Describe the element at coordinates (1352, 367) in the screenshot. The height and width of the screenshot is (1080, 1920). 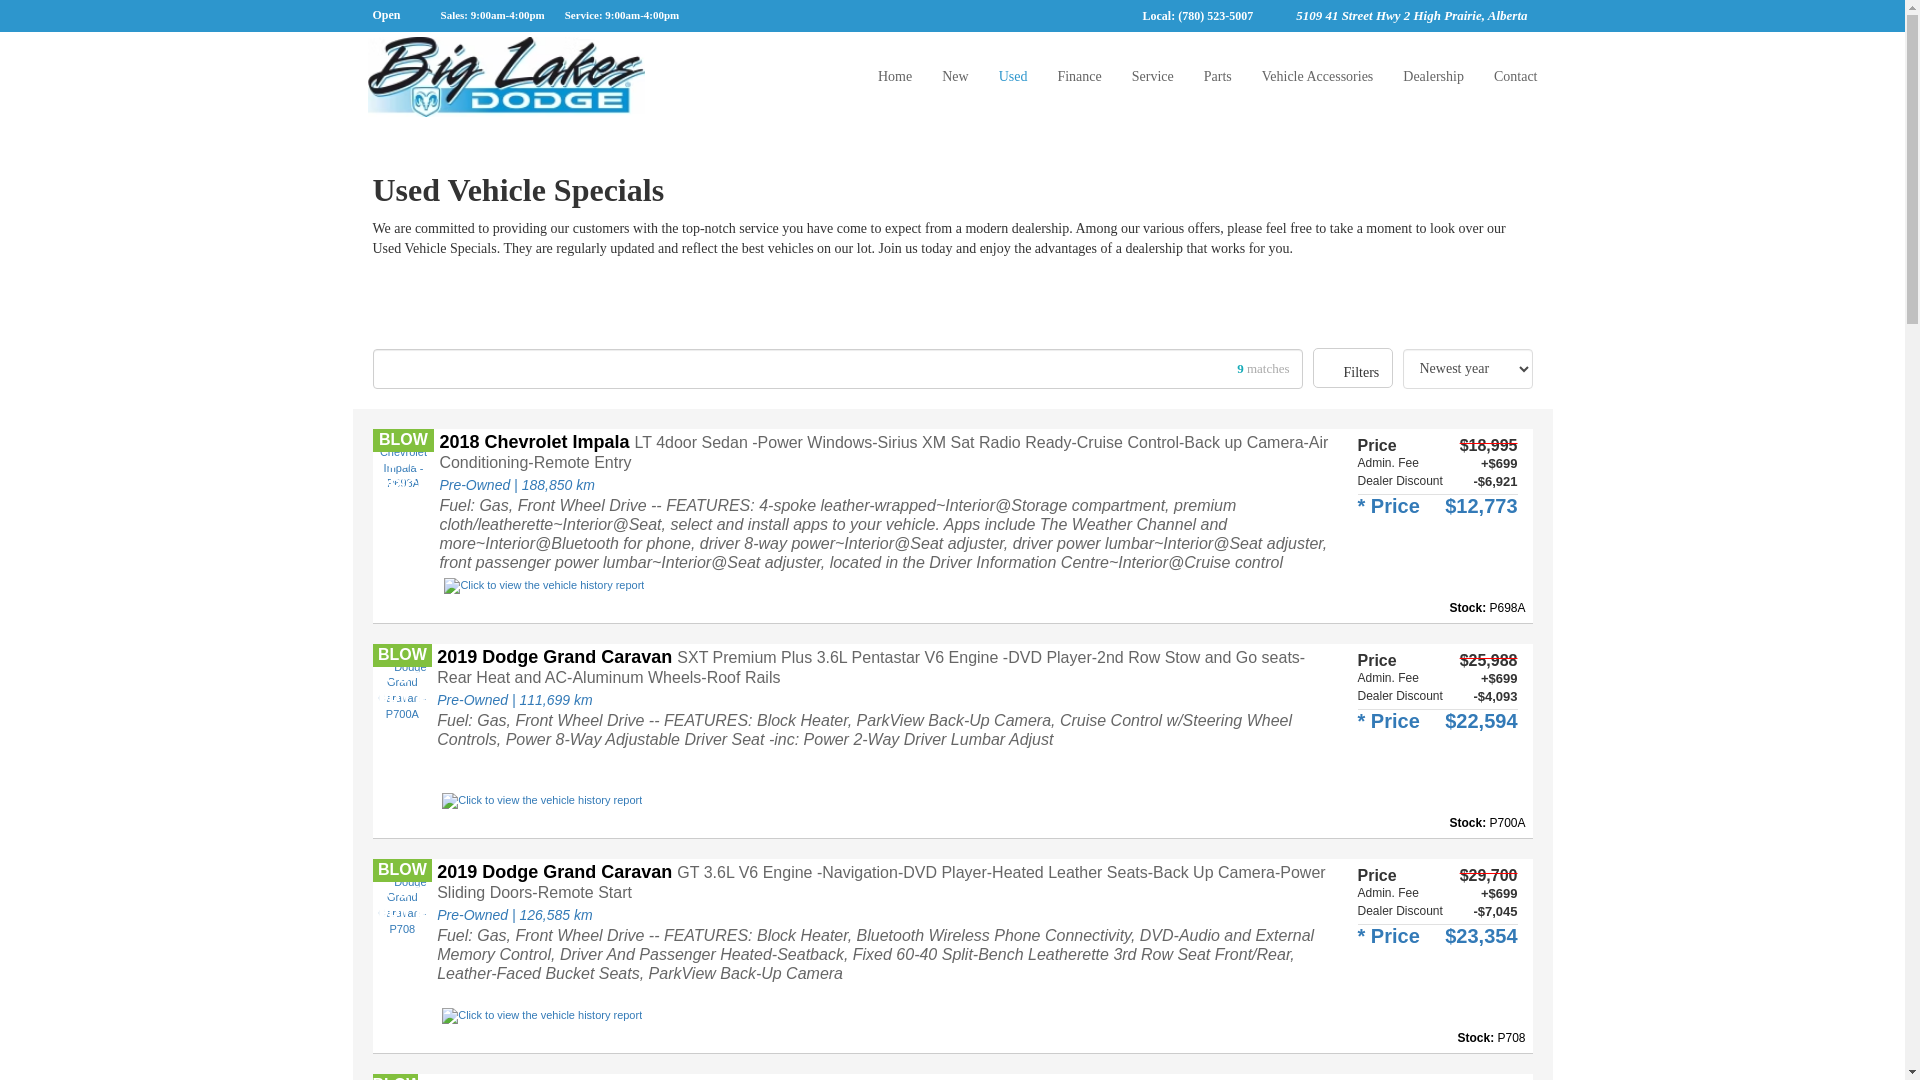
I see `Filters` at that location.